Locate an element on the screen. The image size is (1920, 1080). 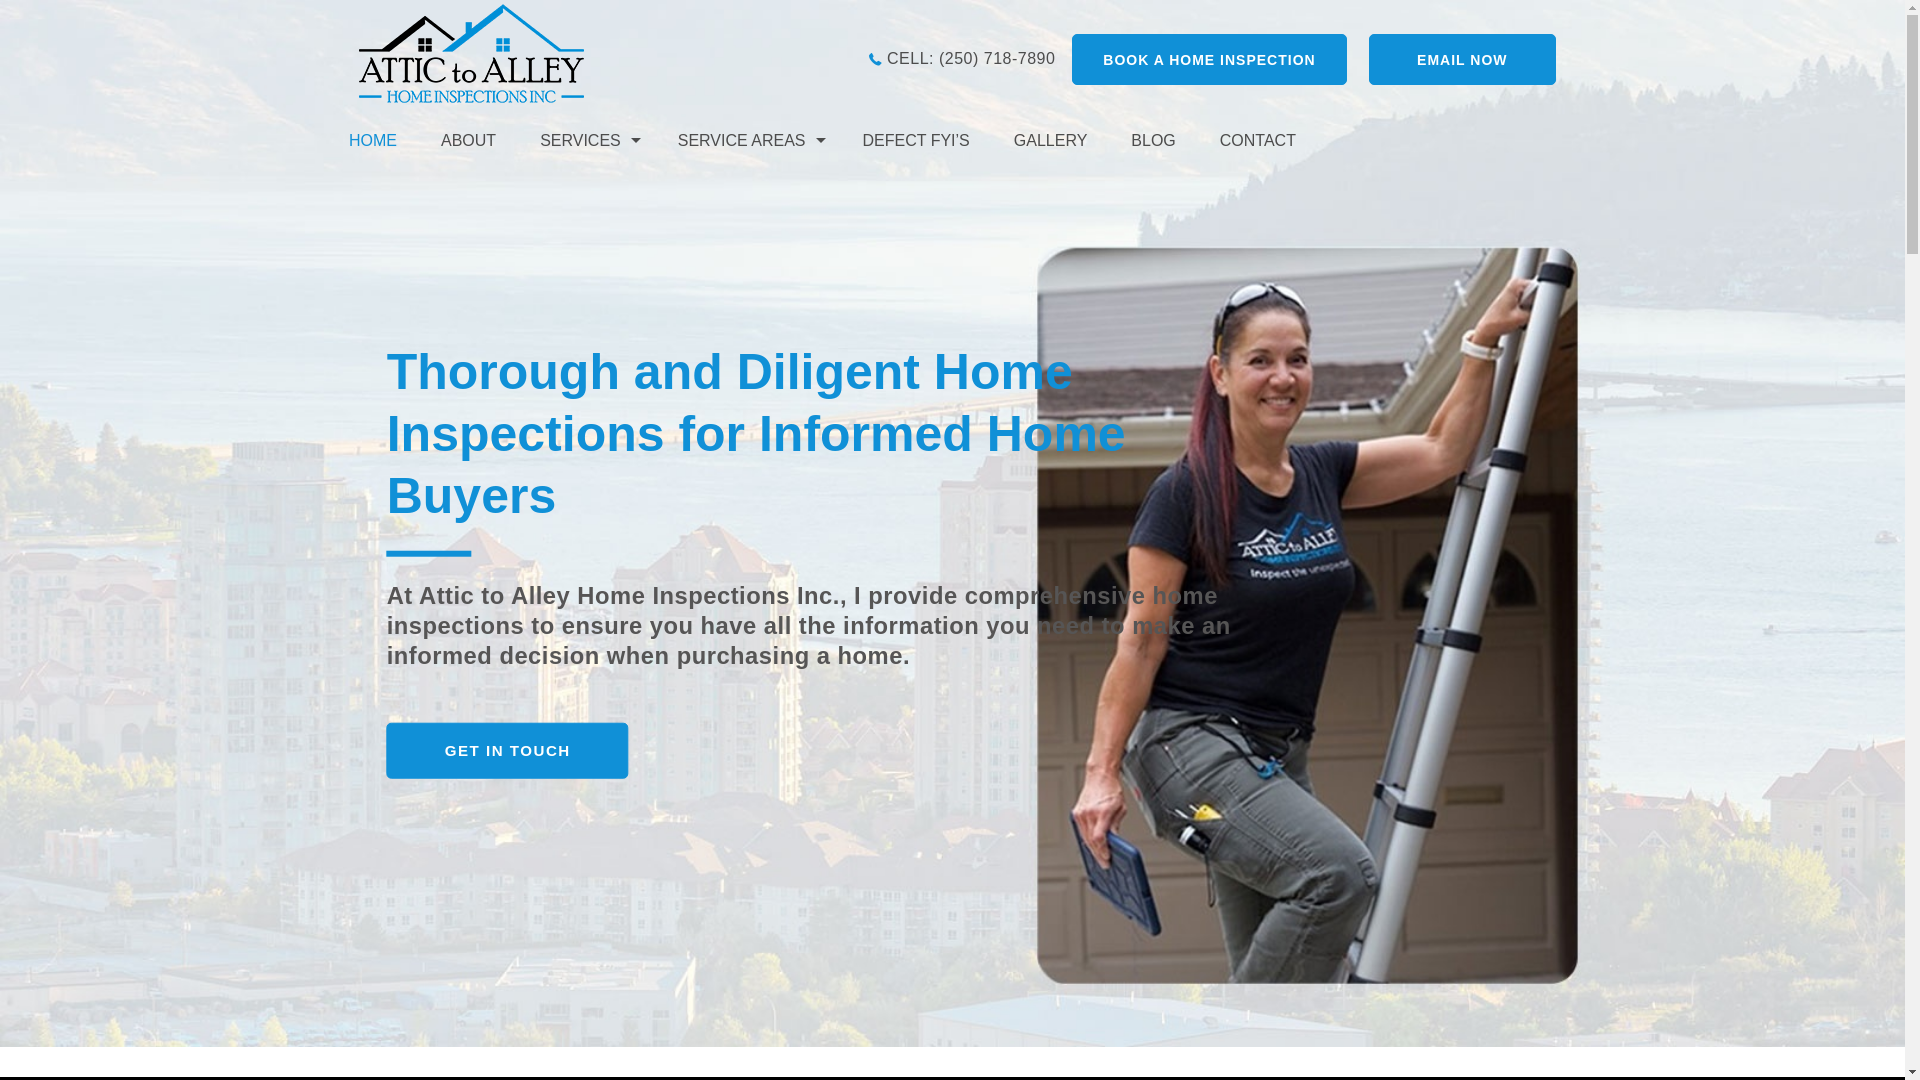
BLOG is located at coordinates (1153, 140).